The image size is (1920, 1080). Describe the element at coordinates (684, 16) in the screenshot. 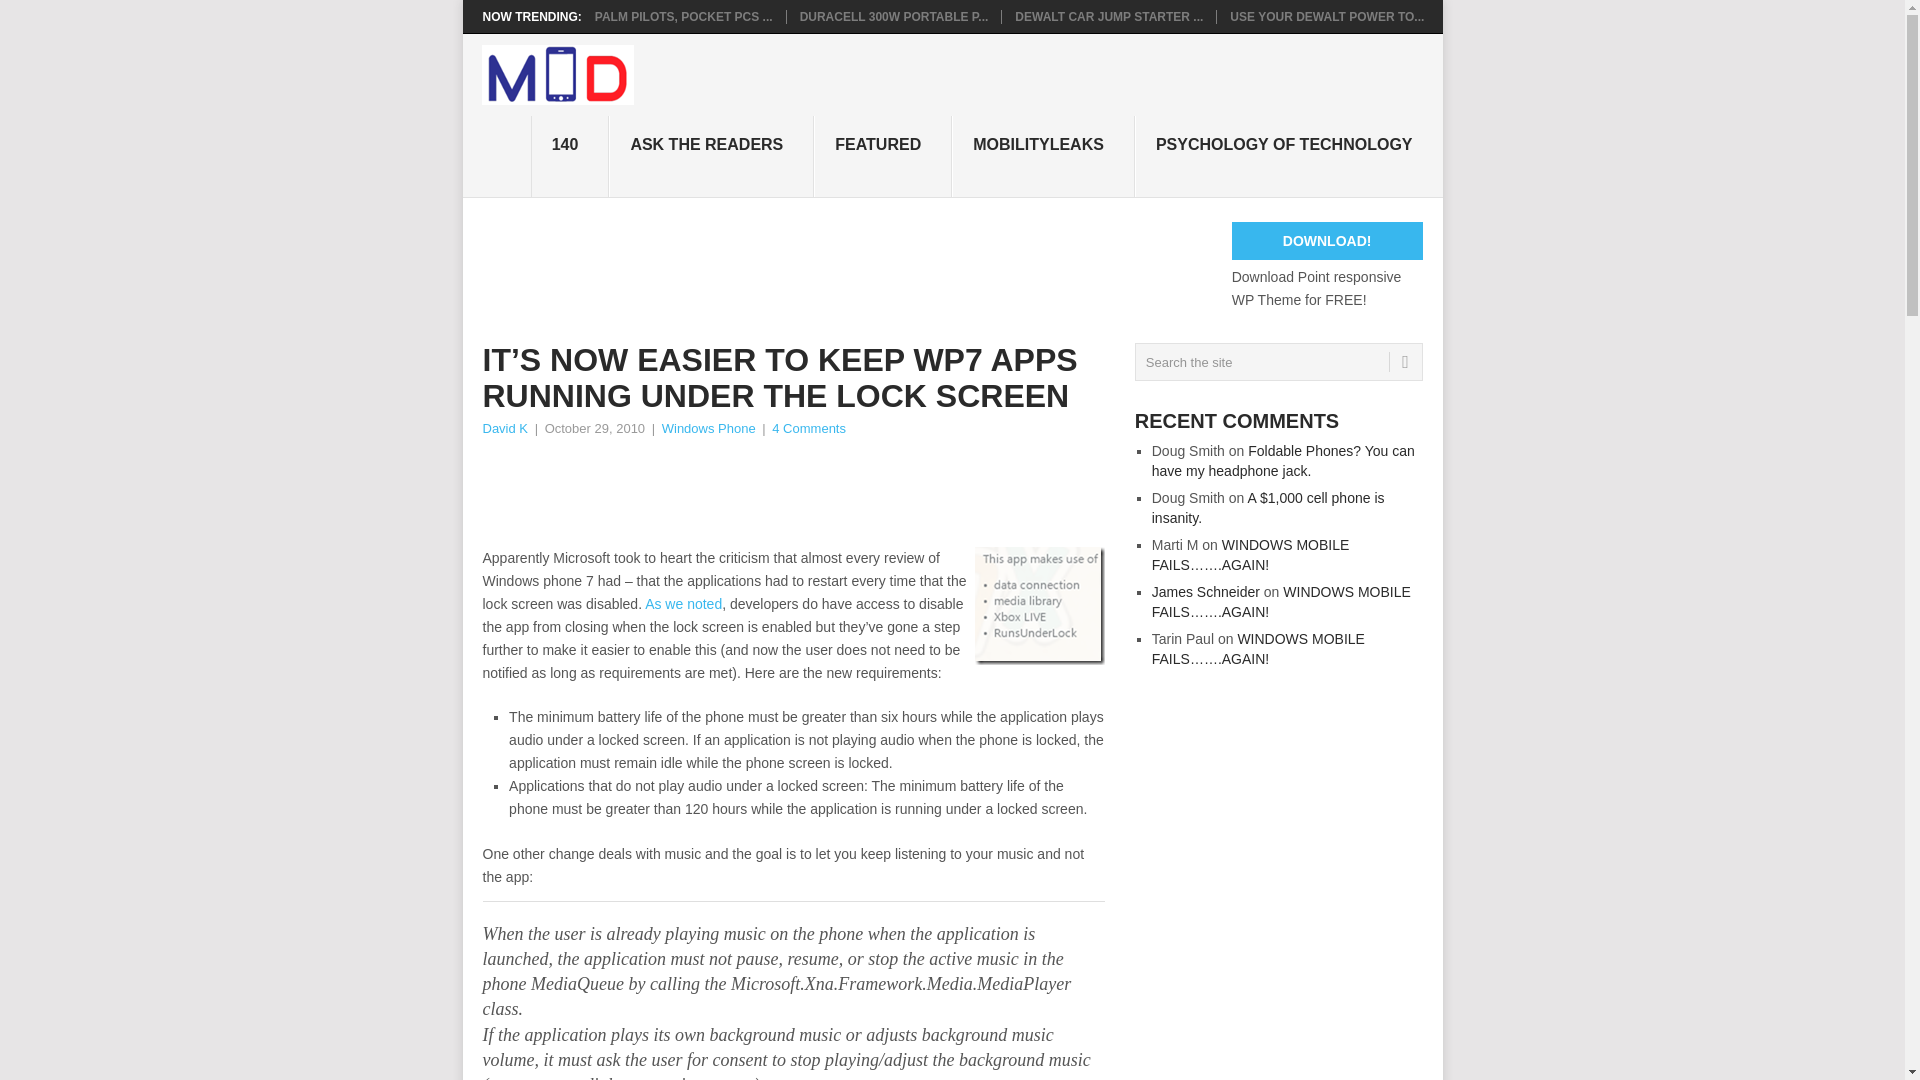

I see `PALM PILOTS, POCKET PCS ...` at that location.